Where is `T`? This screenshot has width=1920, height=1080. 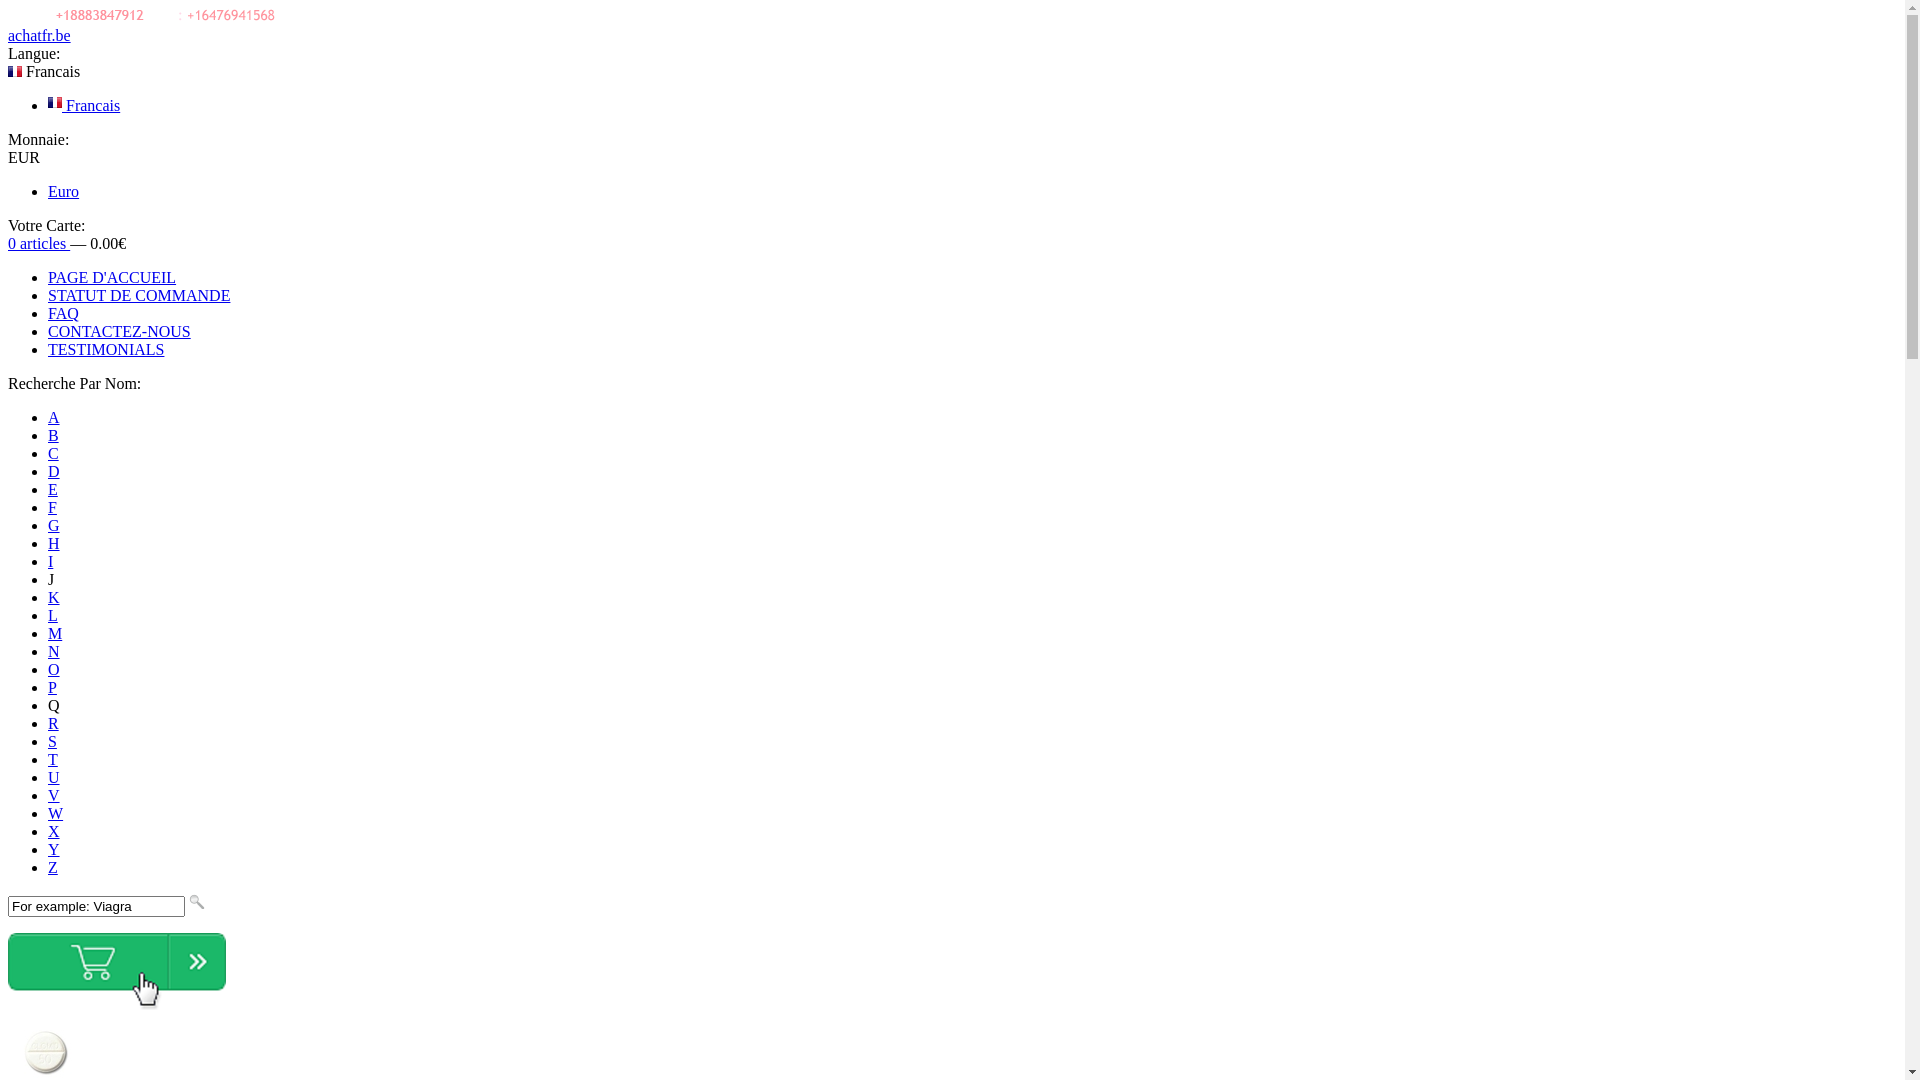 T is located at coordinates (53, 760).